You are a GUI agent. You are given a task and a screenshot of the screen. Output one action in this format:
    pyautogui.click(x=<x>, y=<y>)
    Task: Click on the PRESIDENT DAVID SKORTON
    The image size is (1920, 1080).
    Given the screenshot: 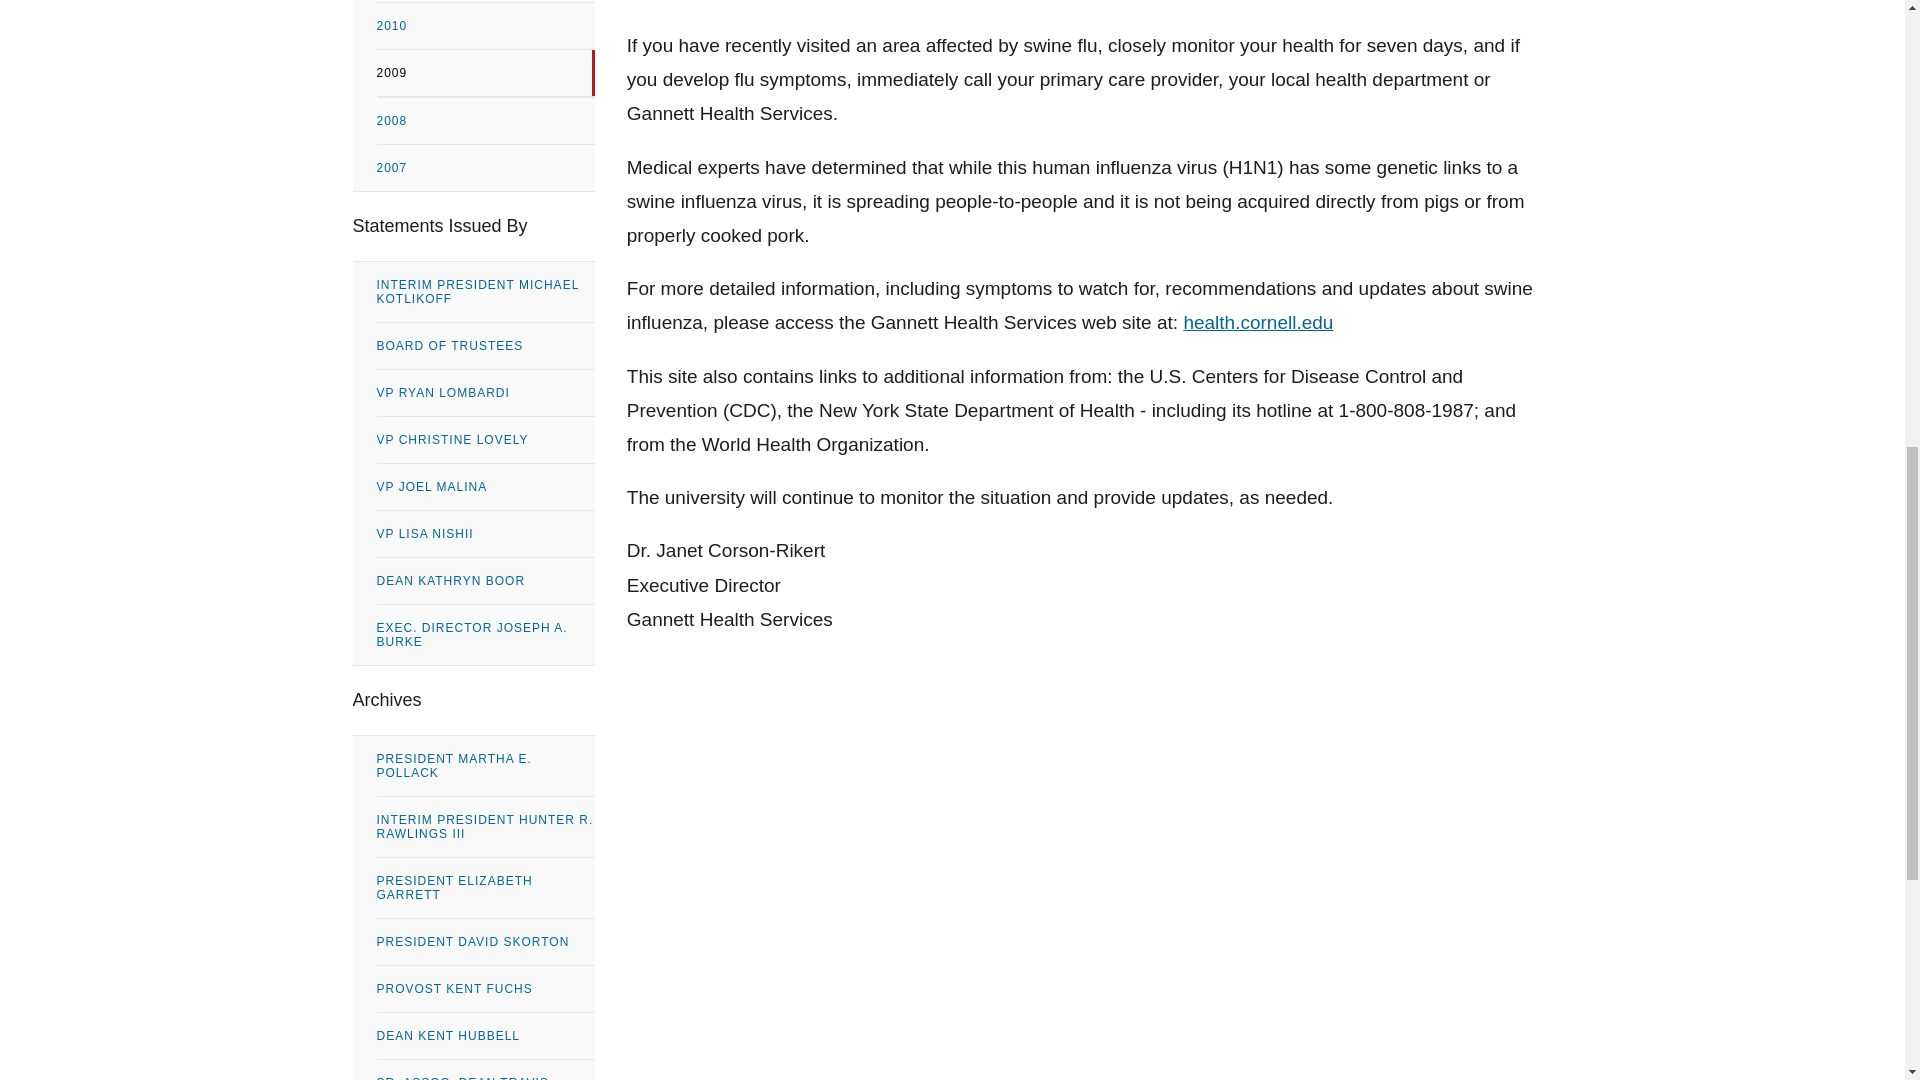 What is the action you would take?
    pyautogui.click(x=484, y=942)
    